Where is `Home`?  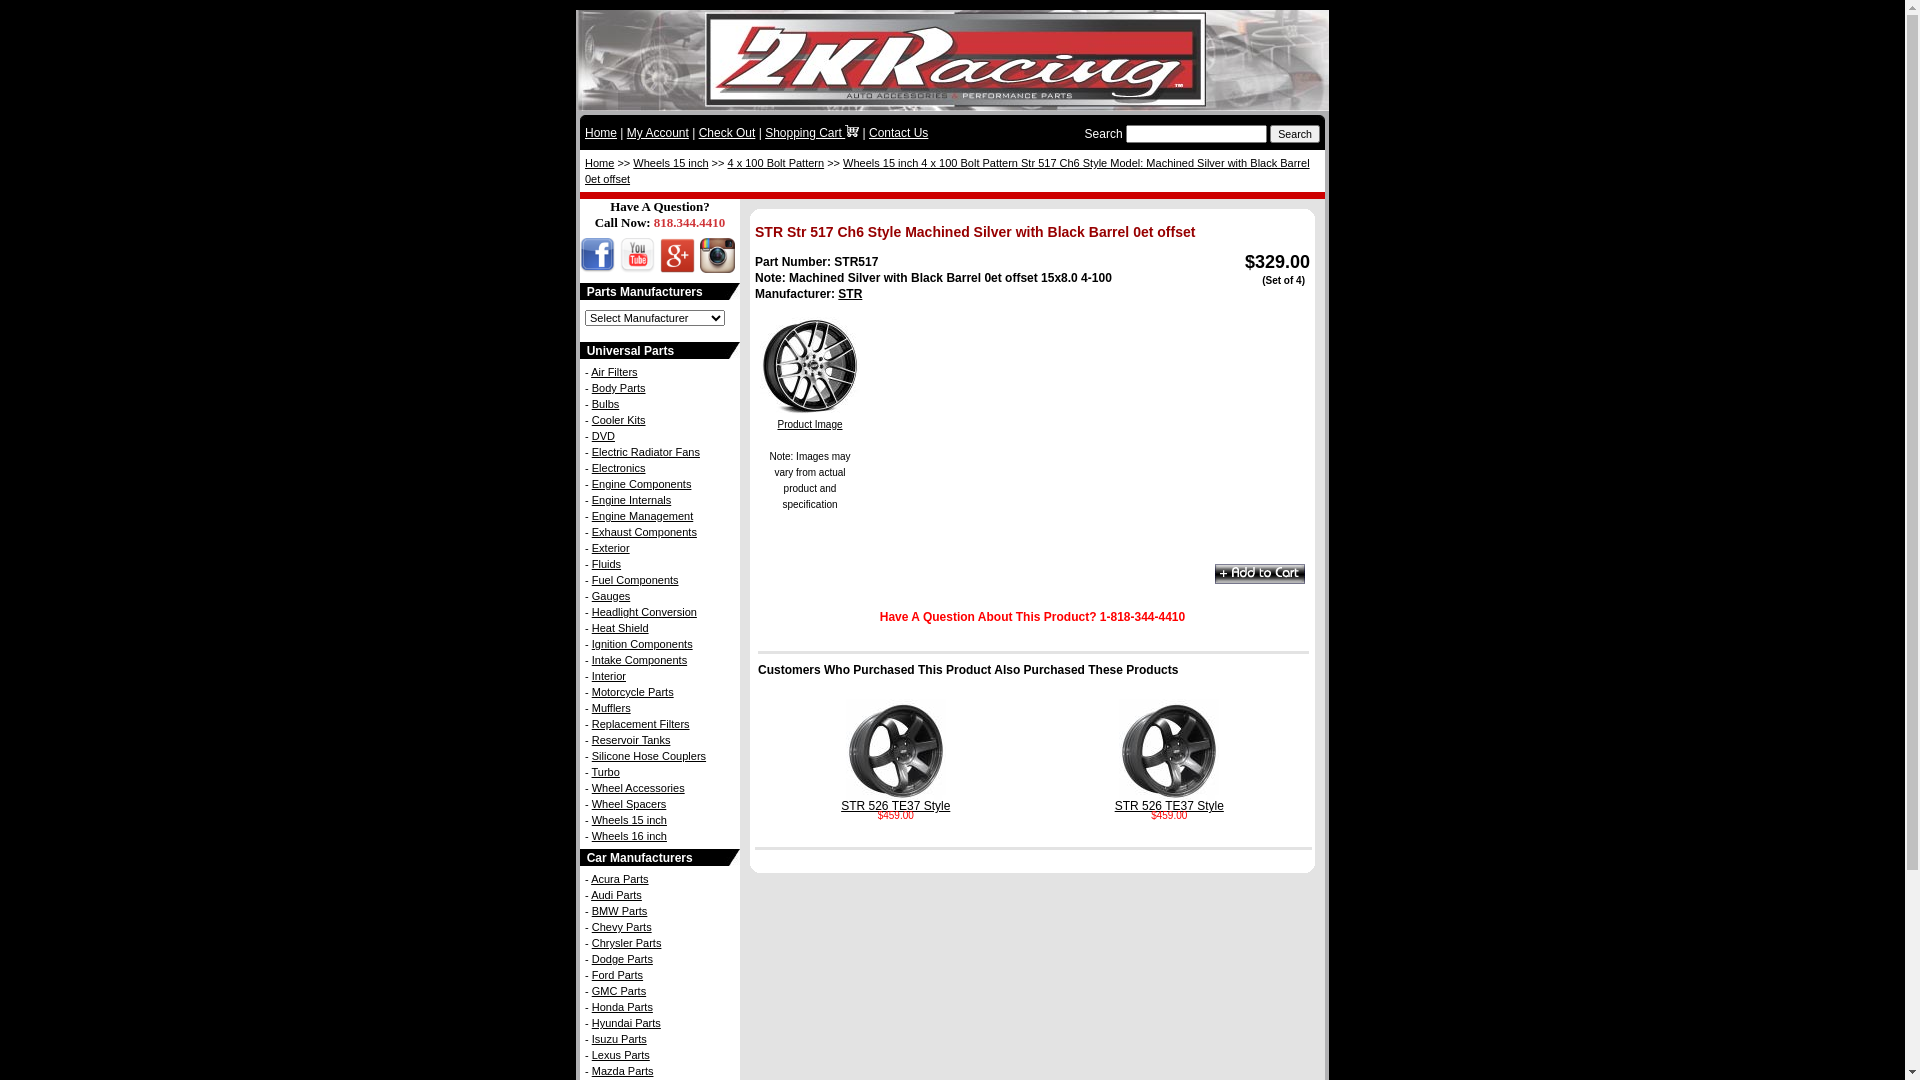
Home is located at coordinates (600, 163).